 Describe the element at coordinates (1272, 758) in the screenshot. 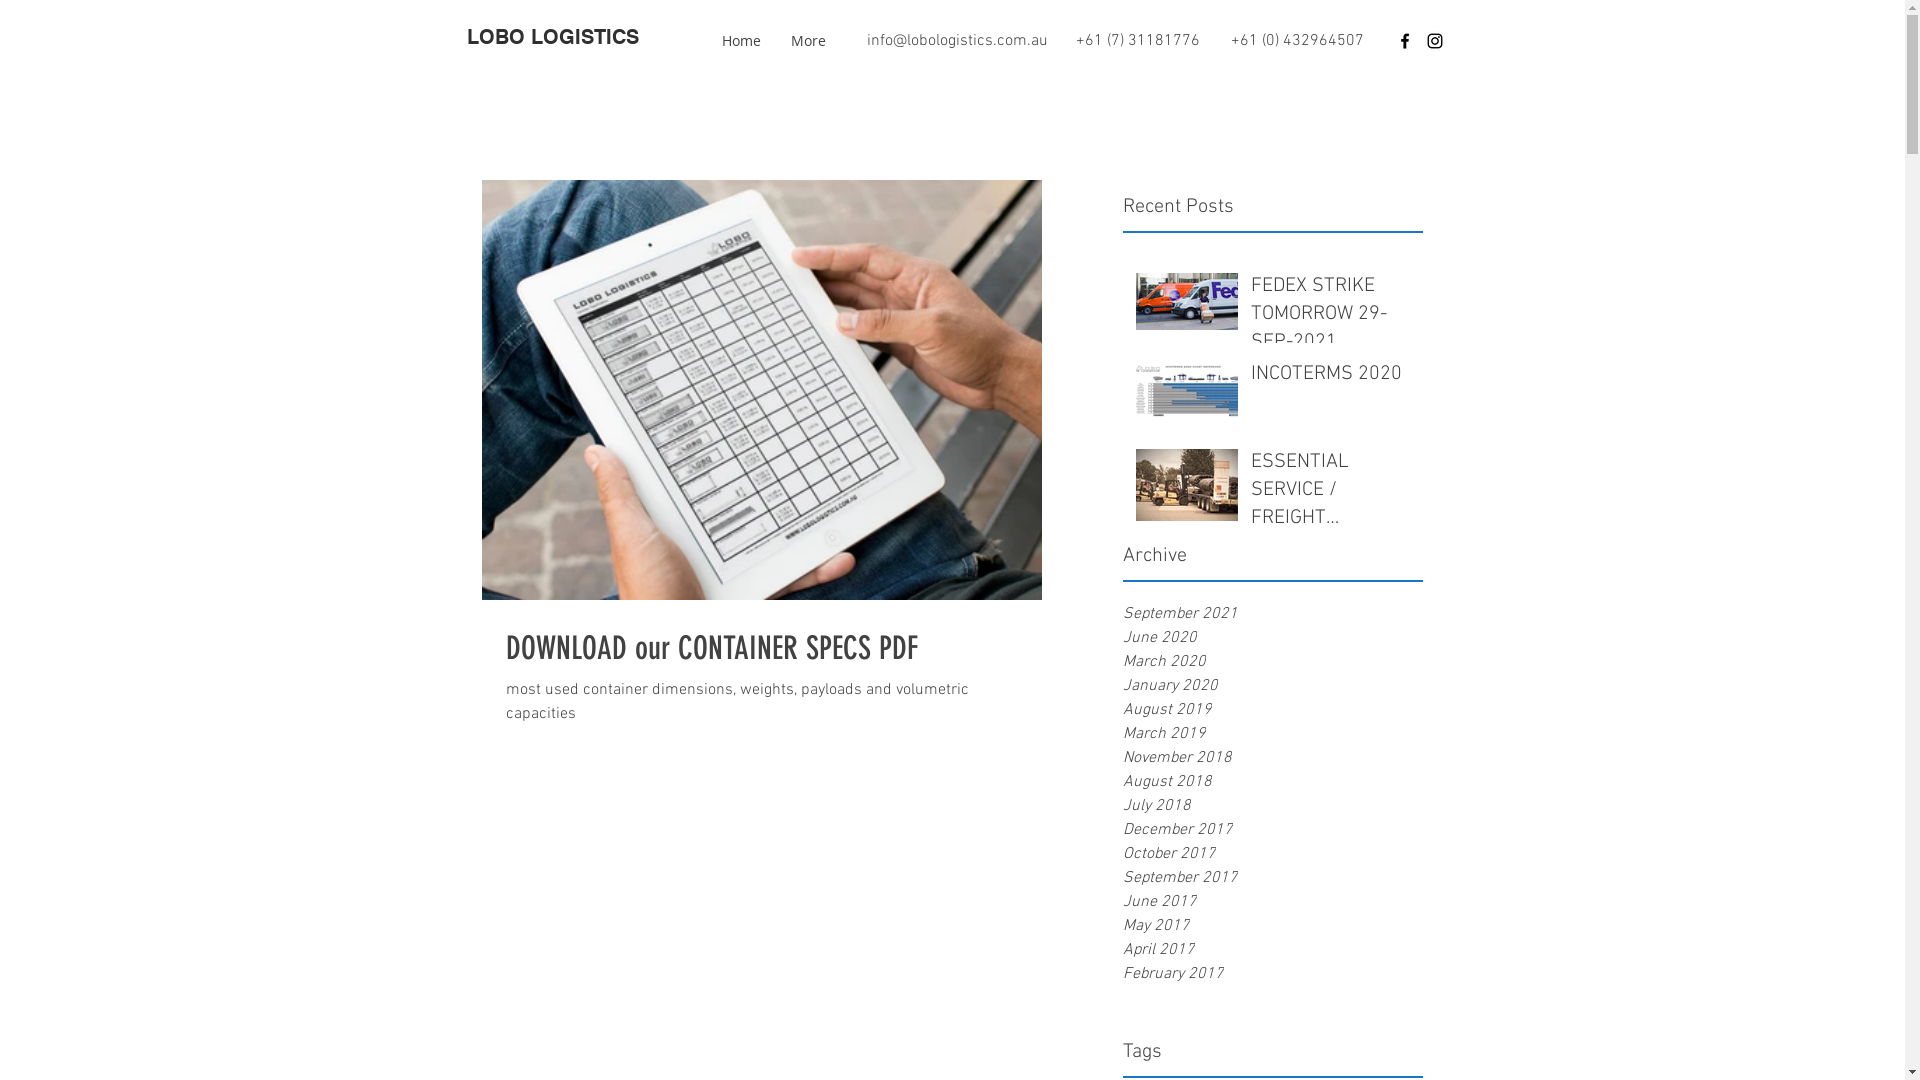

I see `November 2018` at that location.